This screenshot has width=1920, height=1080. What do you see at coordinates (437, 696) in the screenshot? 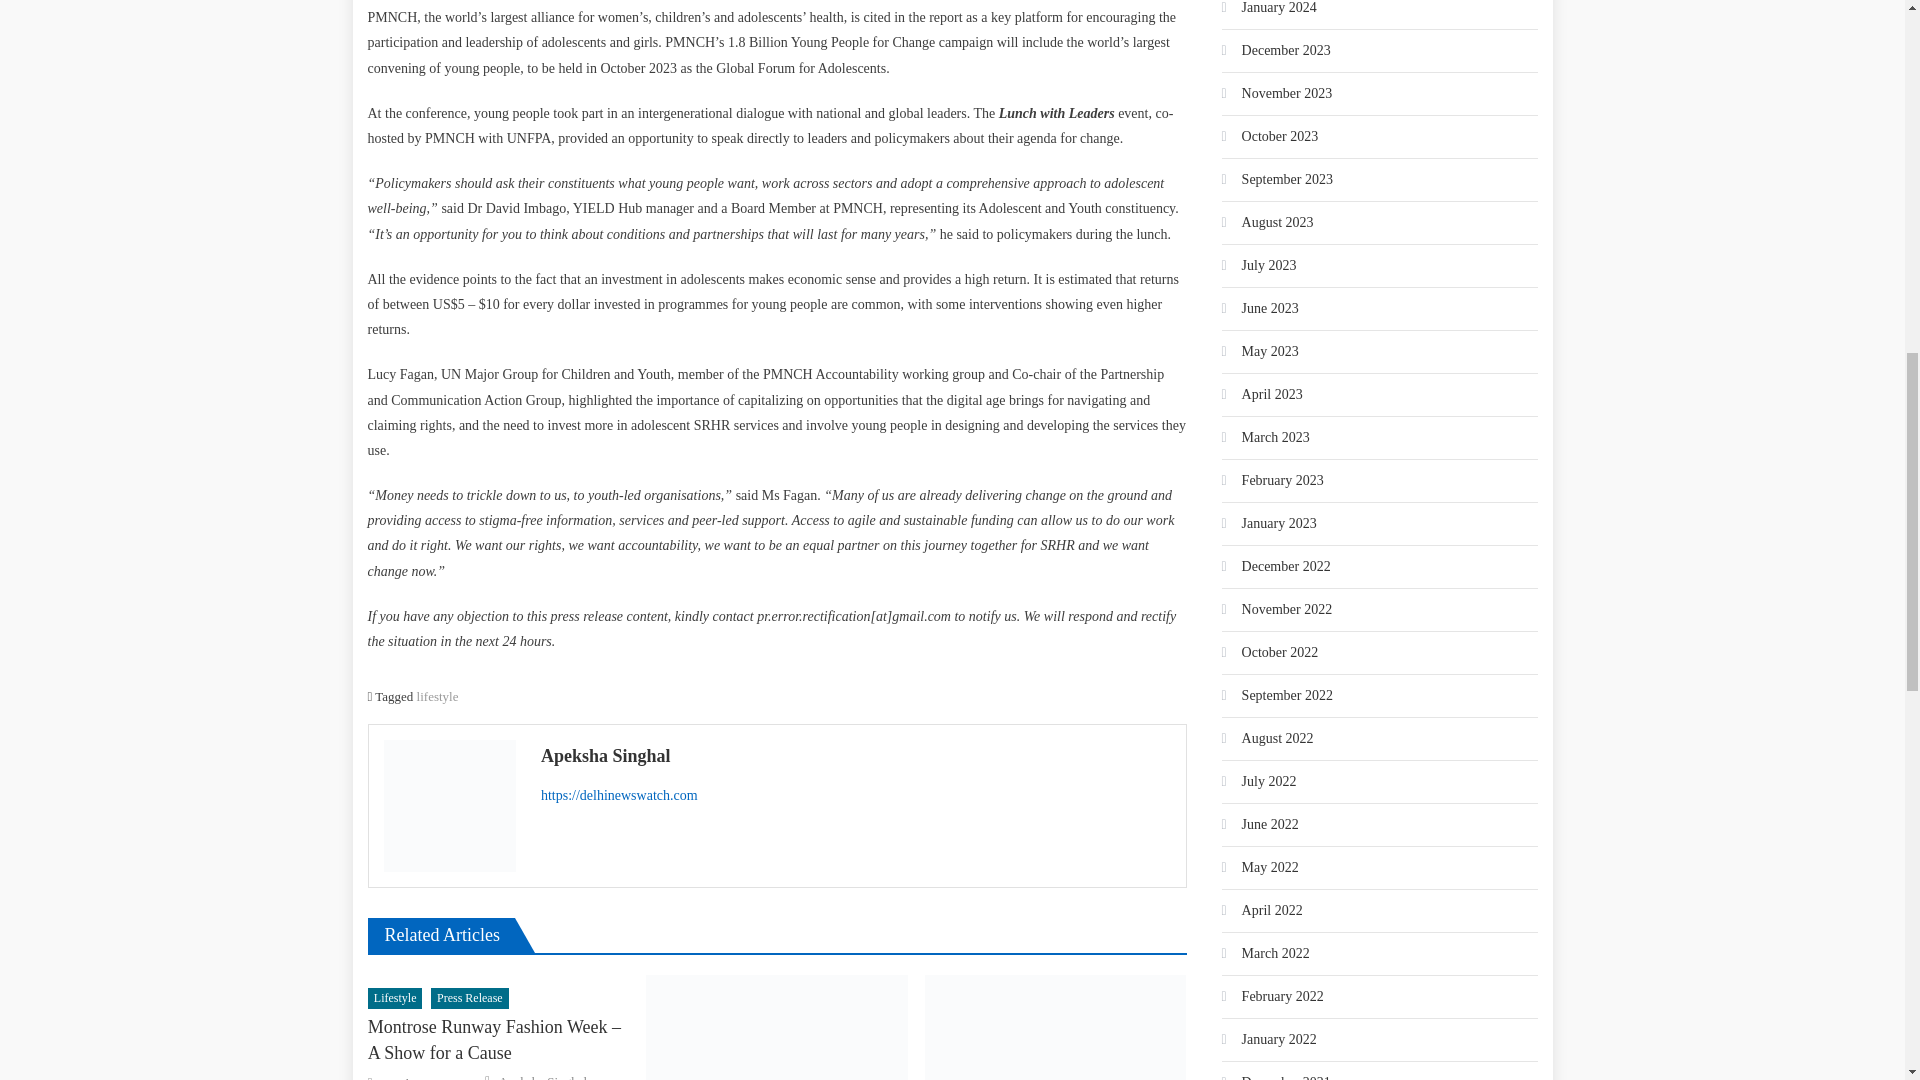
I see `lifestyle` at bounding box center [437, 696].